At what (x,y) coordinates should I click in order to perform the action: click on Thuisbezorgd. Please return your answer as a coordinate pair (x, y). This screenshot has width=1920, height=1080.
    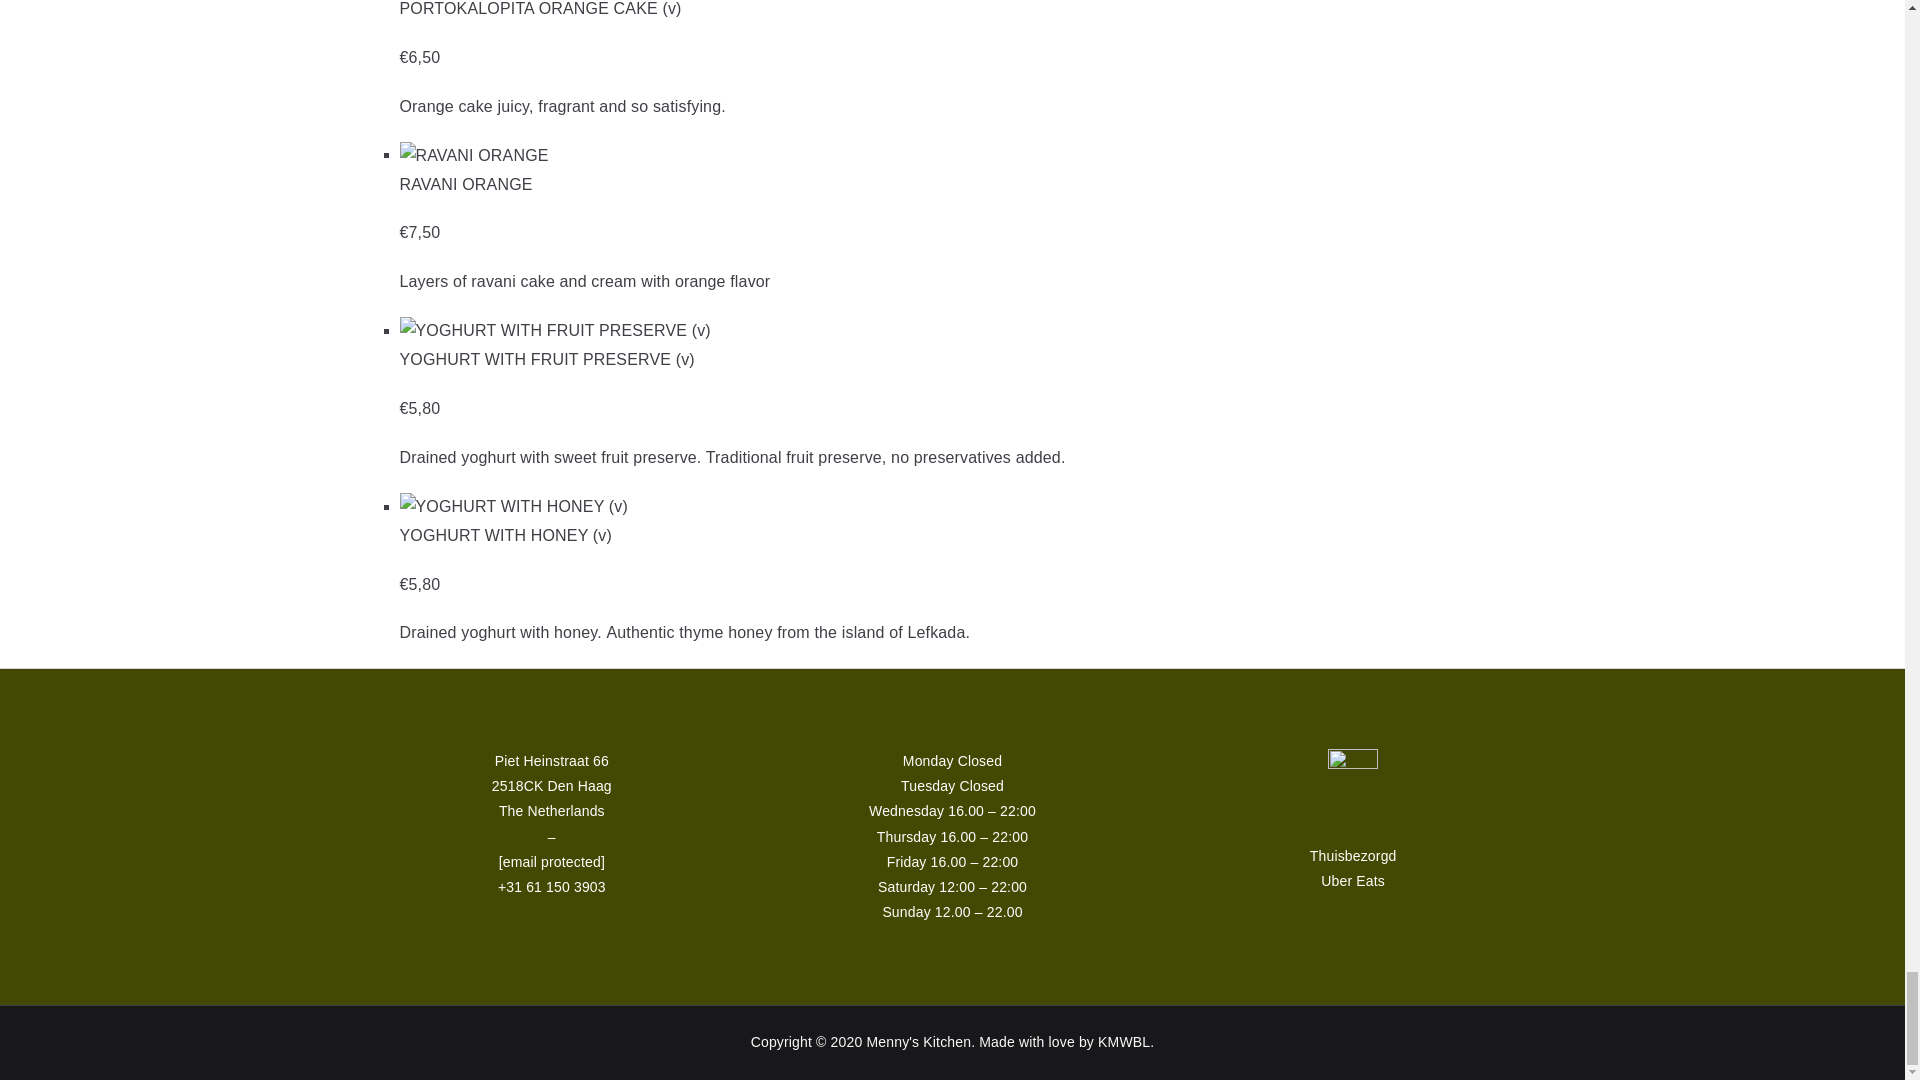
    Looking at the image, I should click on (1353, 856).